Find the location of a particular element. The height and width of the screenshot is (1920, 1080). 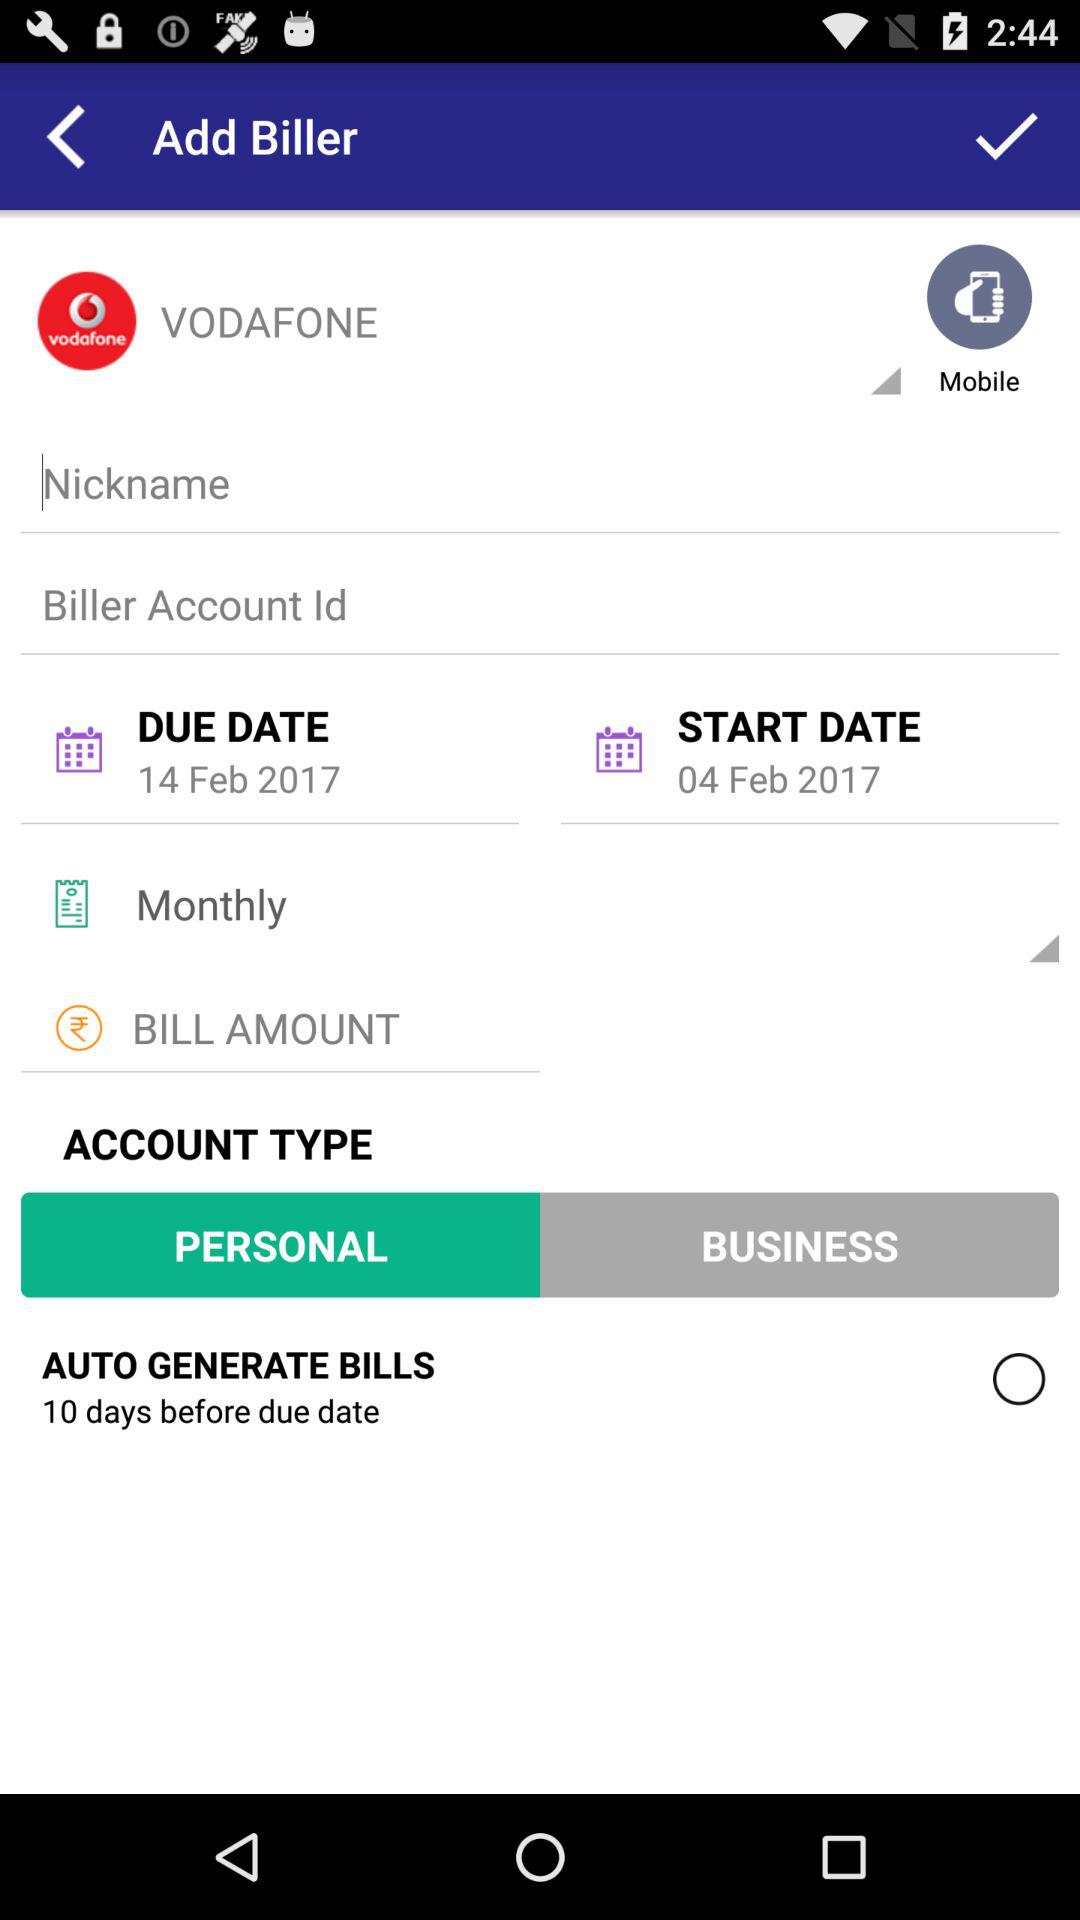

click on biller account id is located at coordinates (535, 603).